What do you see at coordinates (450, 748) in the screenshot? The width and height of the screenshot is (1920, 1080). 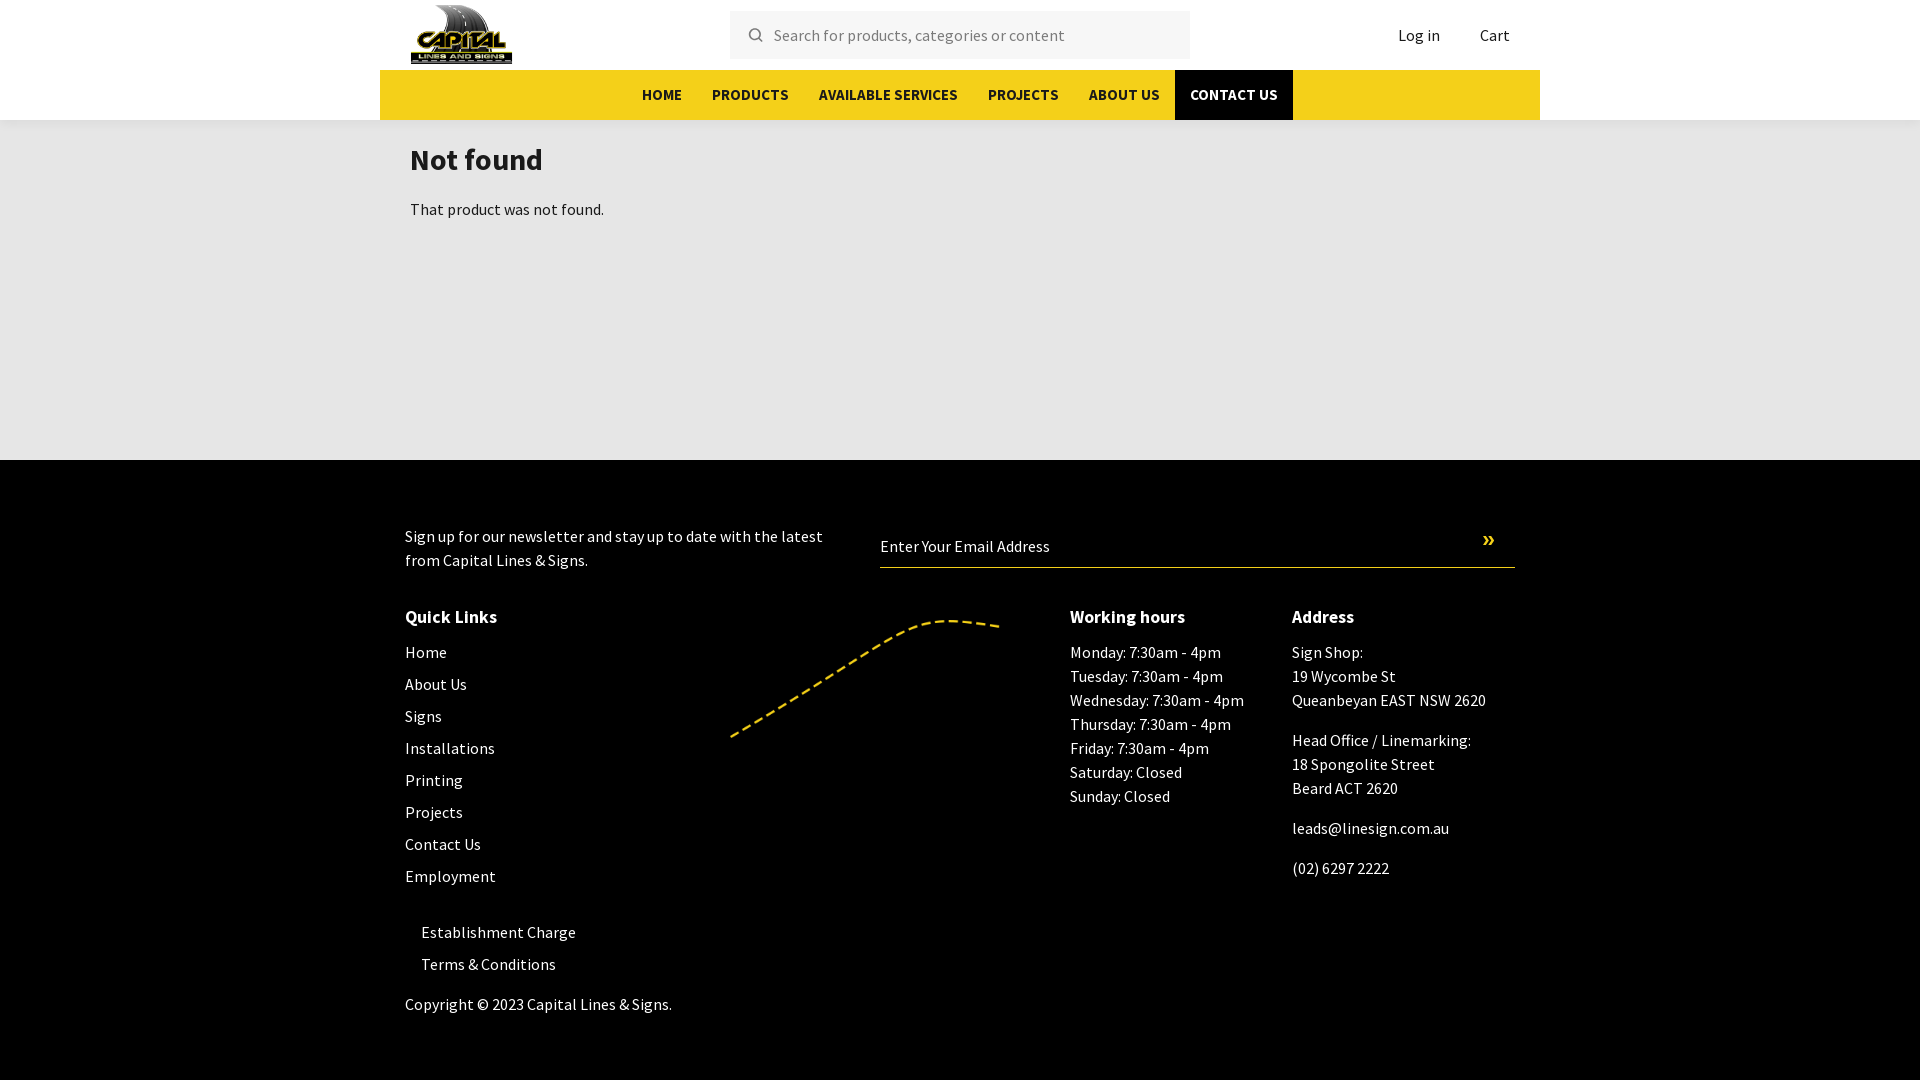 I see `Installations` at bounding box center [450, 748].